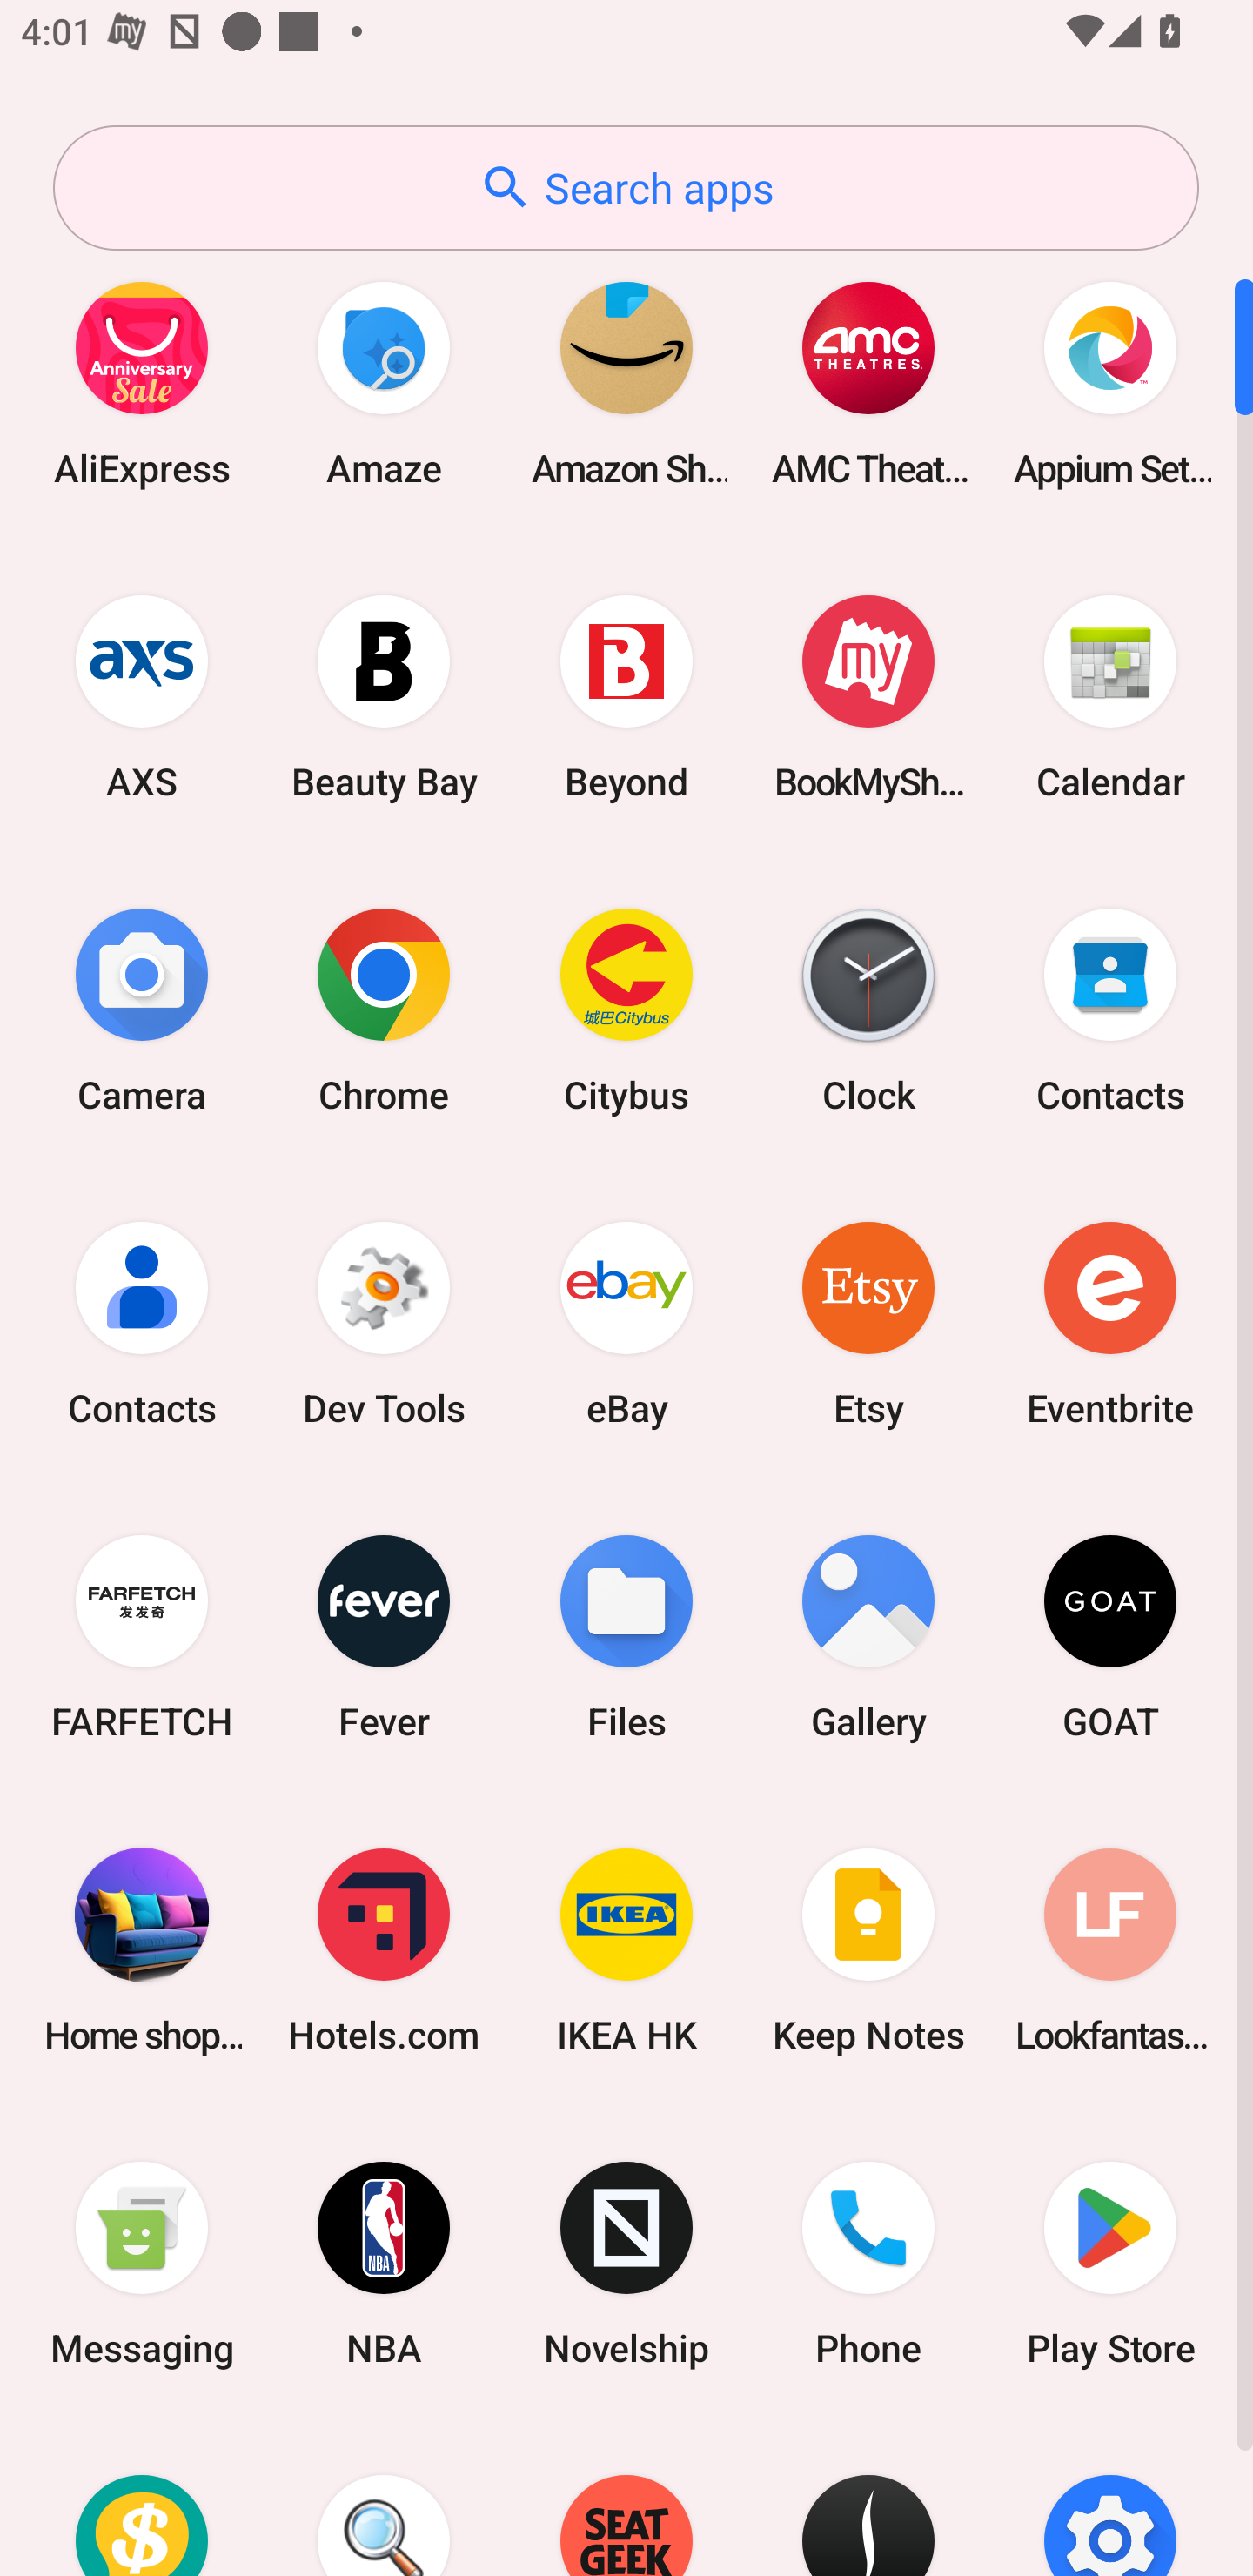 Image resolution: width=1253 pixels, height=2576 pixels. Describe the element at coordinates (868, 1323) in the screenshot. I see `Etsy` at that location.